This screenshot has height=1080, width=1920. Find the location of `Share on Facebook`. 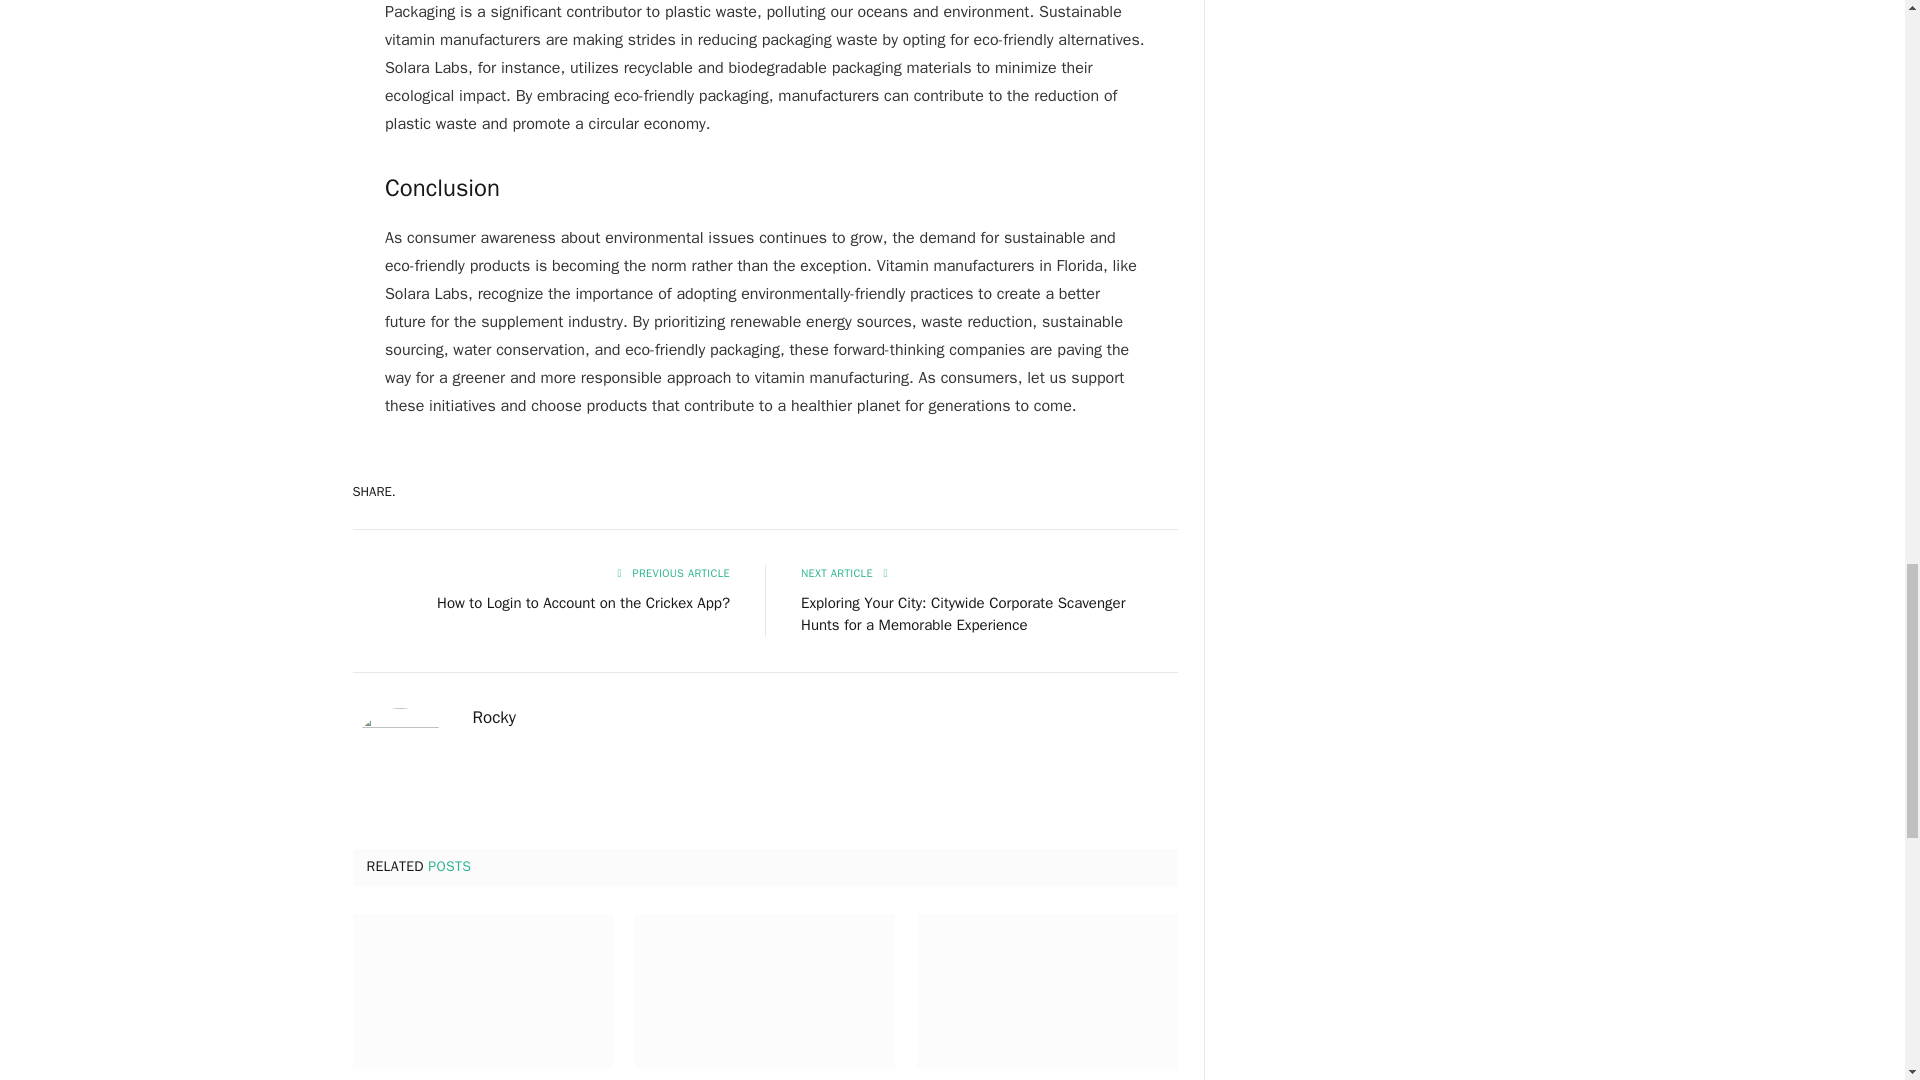

Share on Facebook is located at coordinates (792, 490).